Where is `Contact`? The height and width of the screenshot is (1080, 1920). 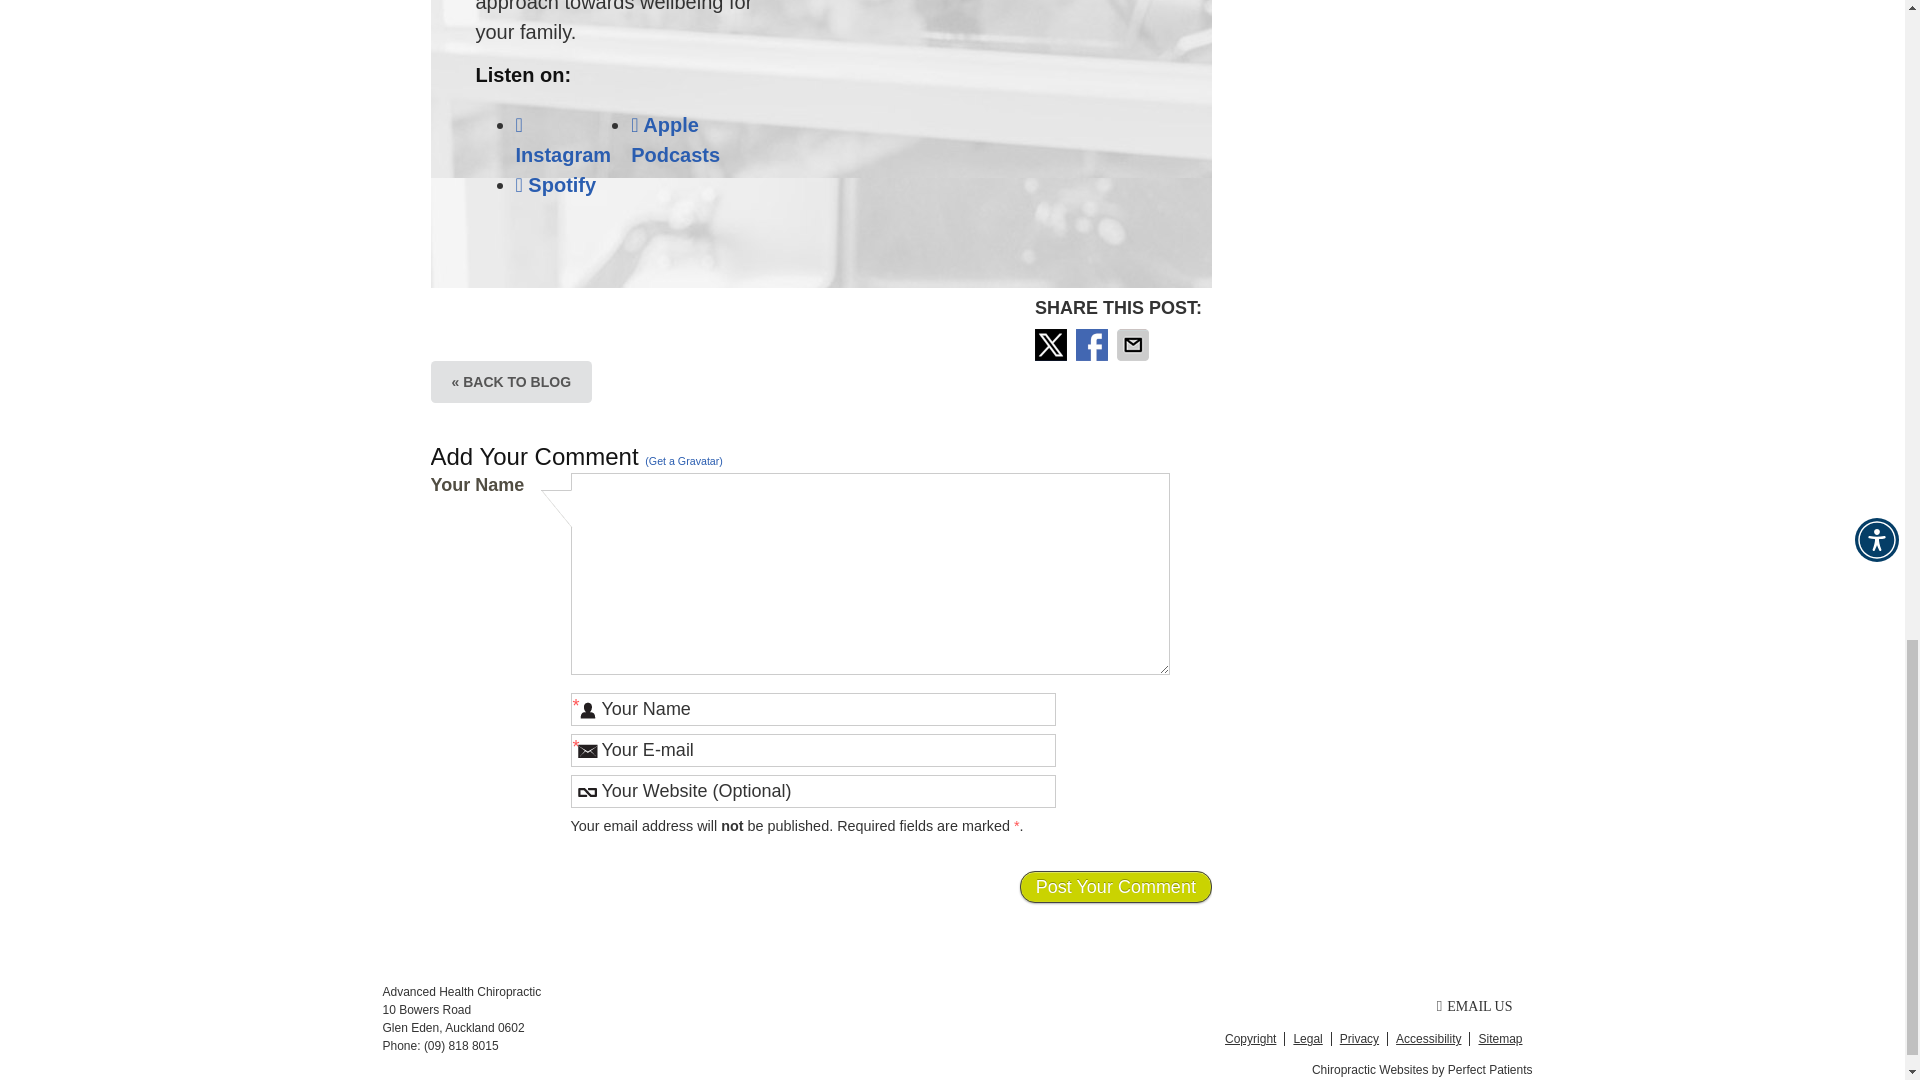 Contact is located at coordinates (1474, 1006).